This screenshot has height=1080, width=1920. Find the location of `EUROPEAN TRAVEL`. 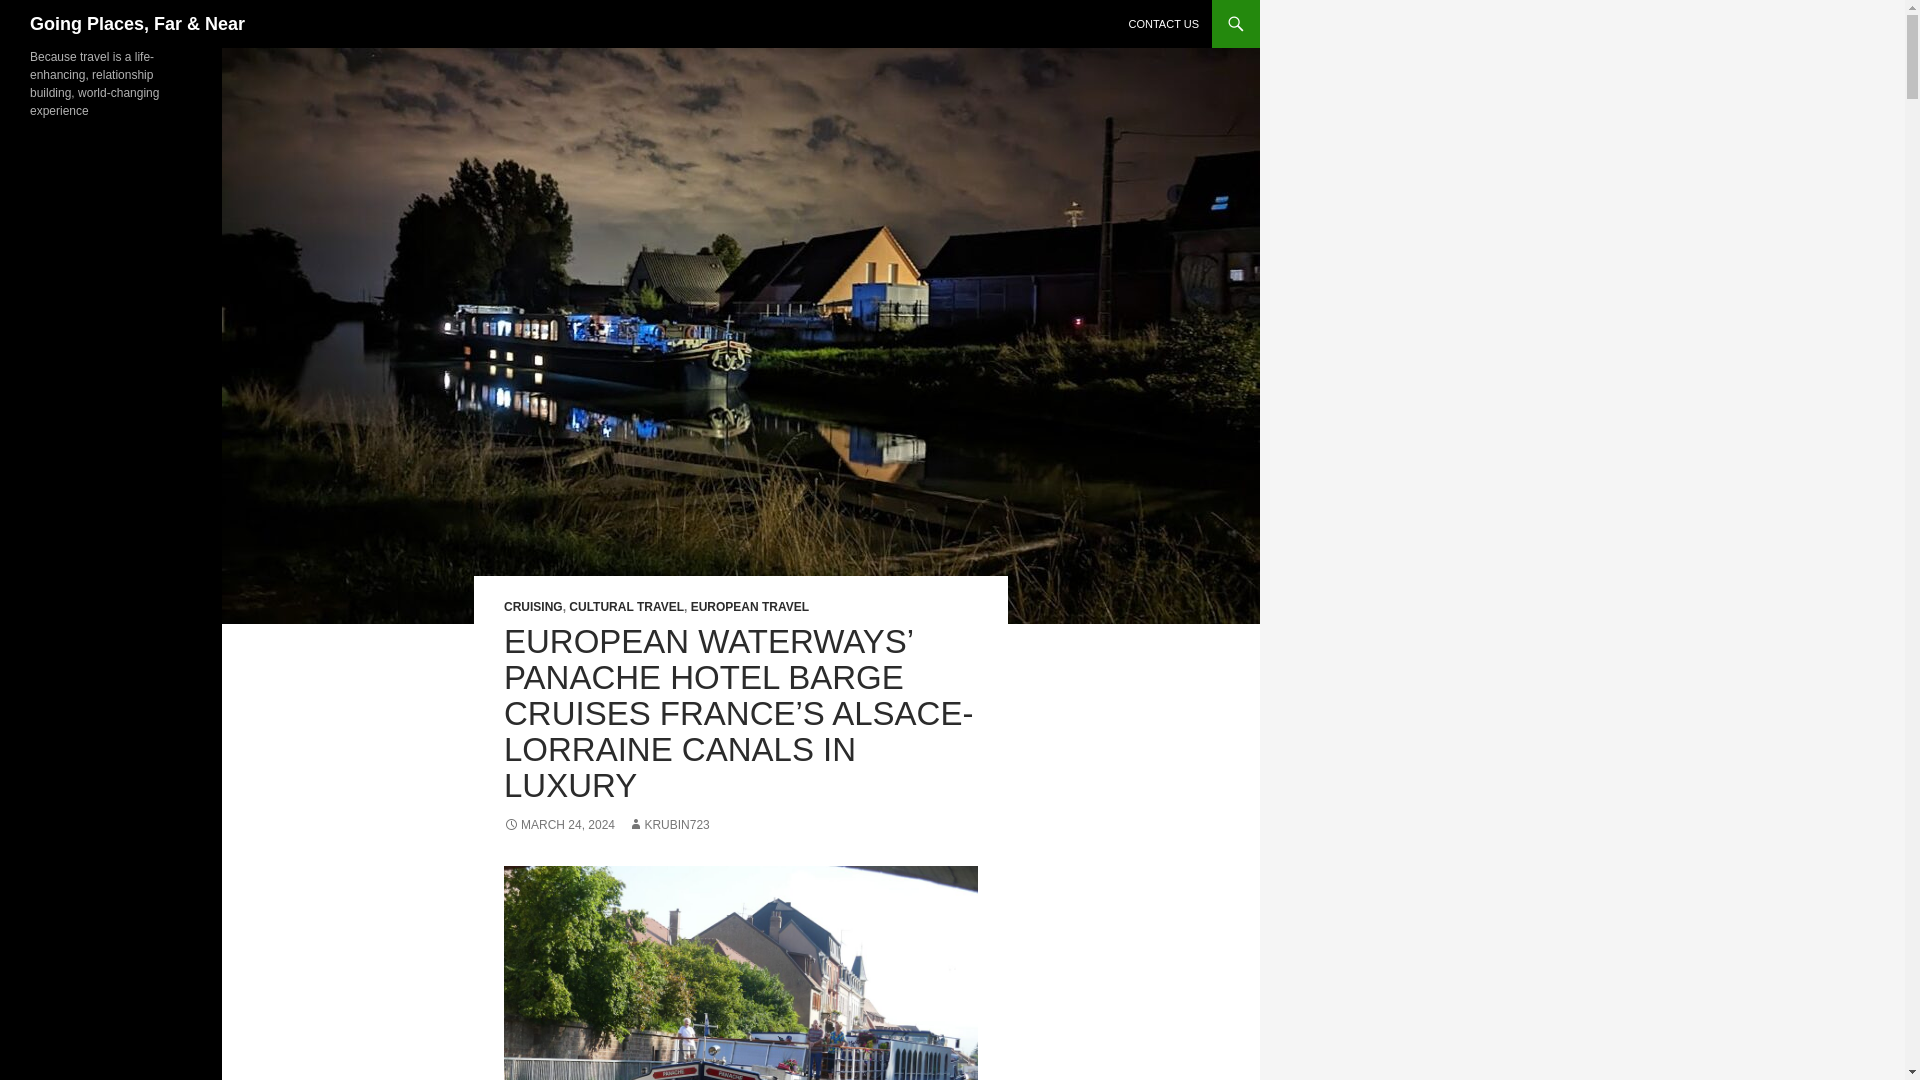

EUROPEAN TRAVEL is located at coordinates (750, 607).